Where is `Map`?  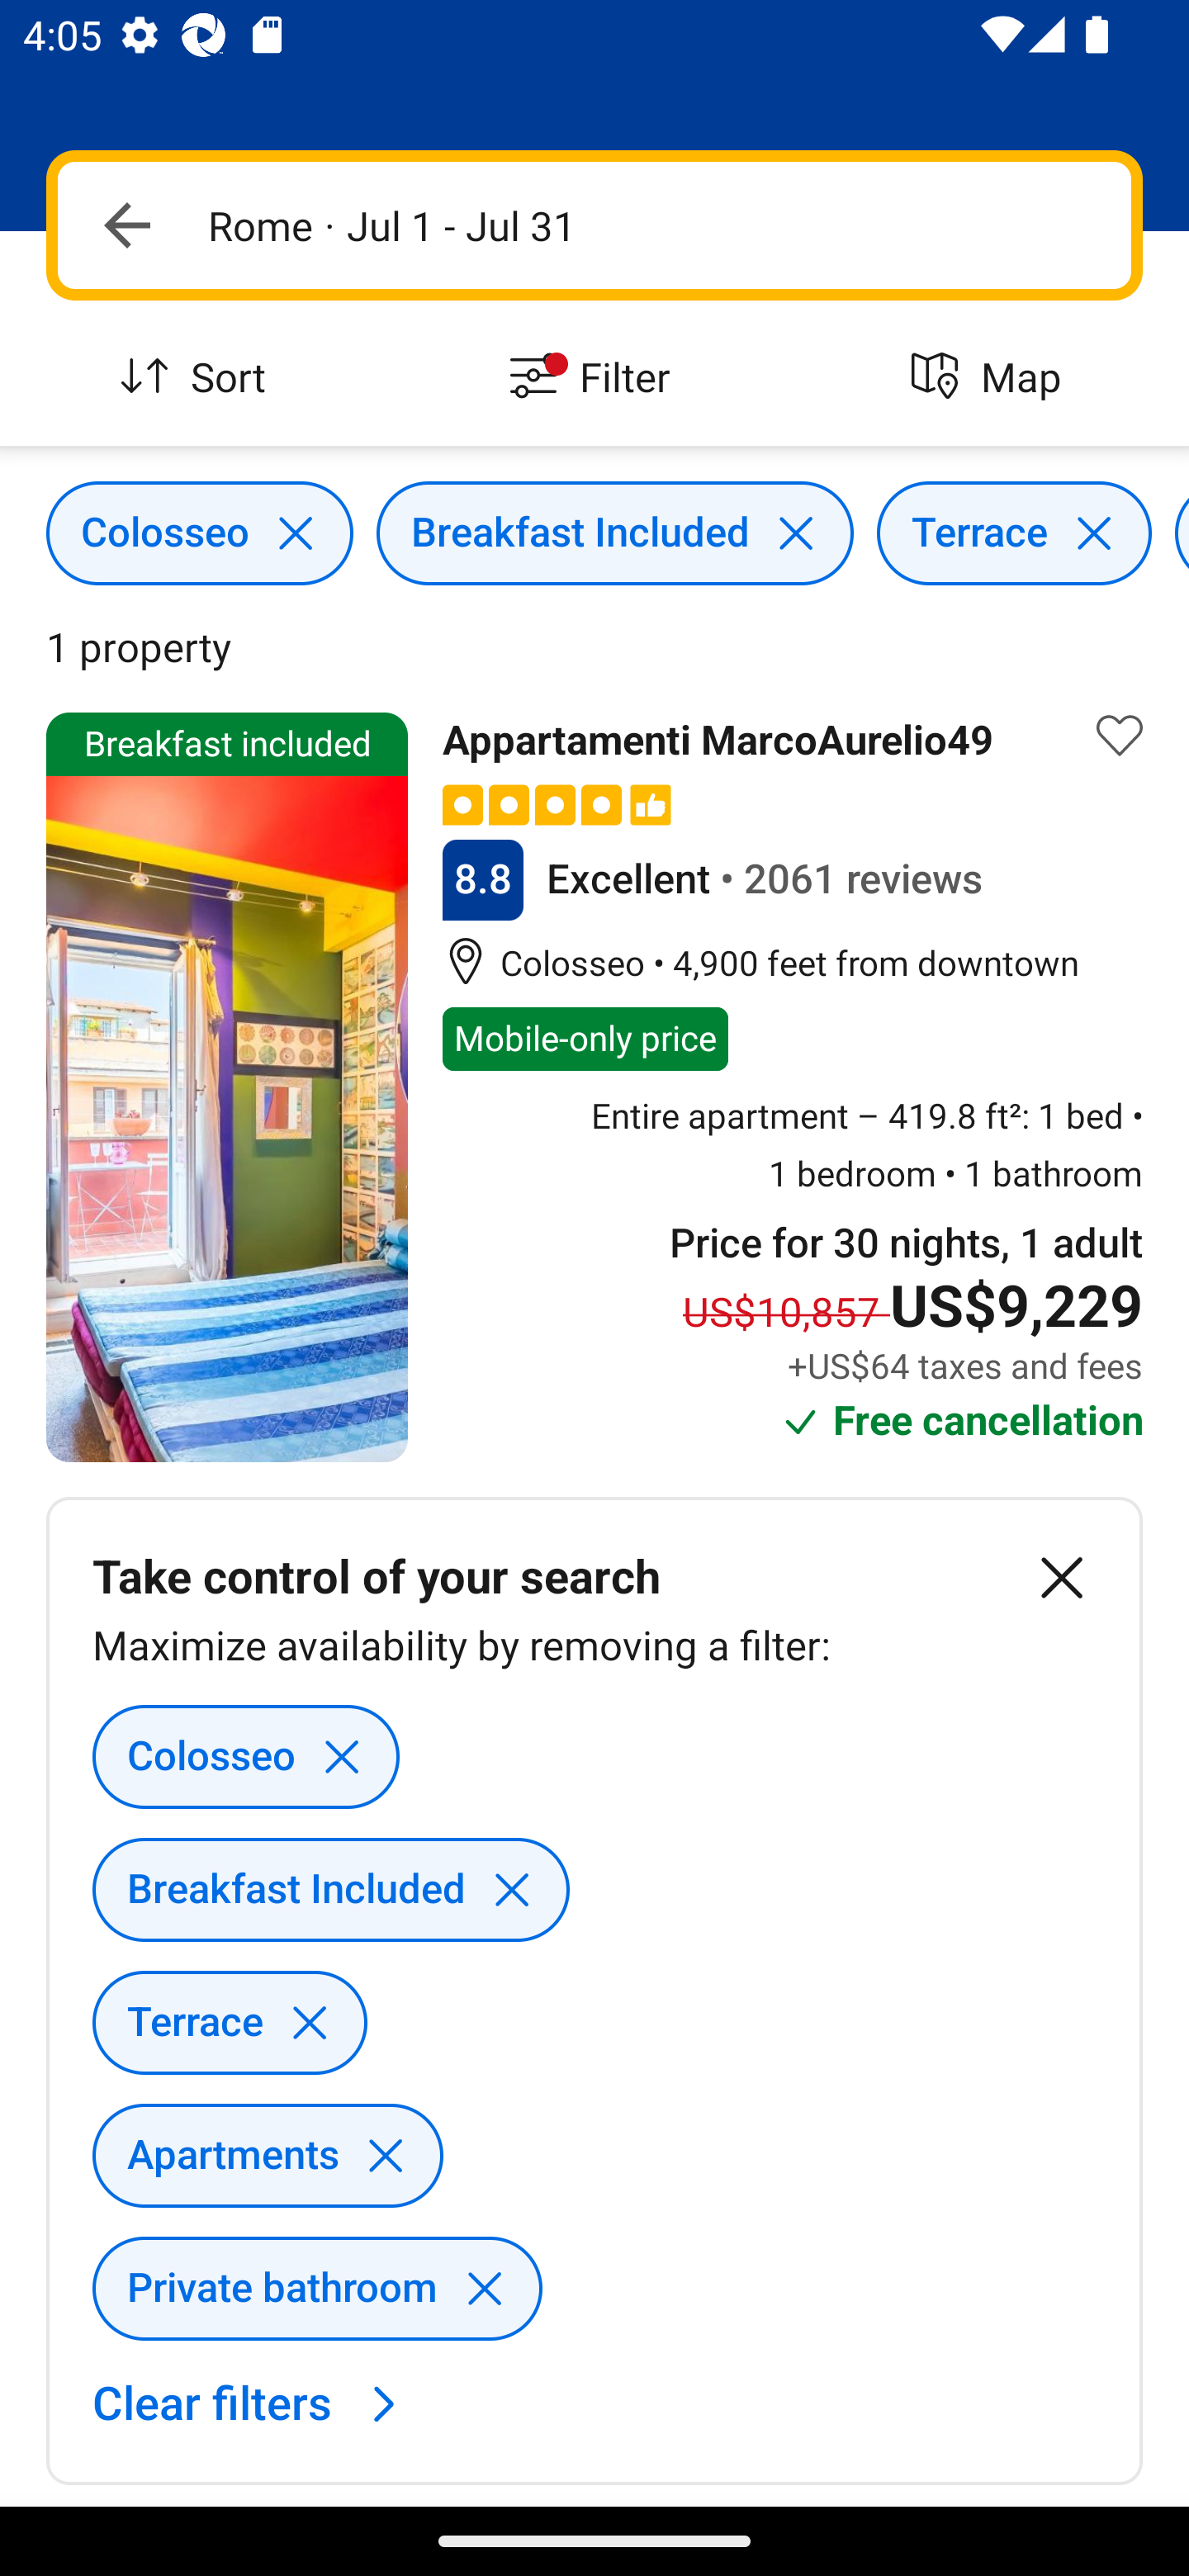
Map is located at coordinates (991, 378).